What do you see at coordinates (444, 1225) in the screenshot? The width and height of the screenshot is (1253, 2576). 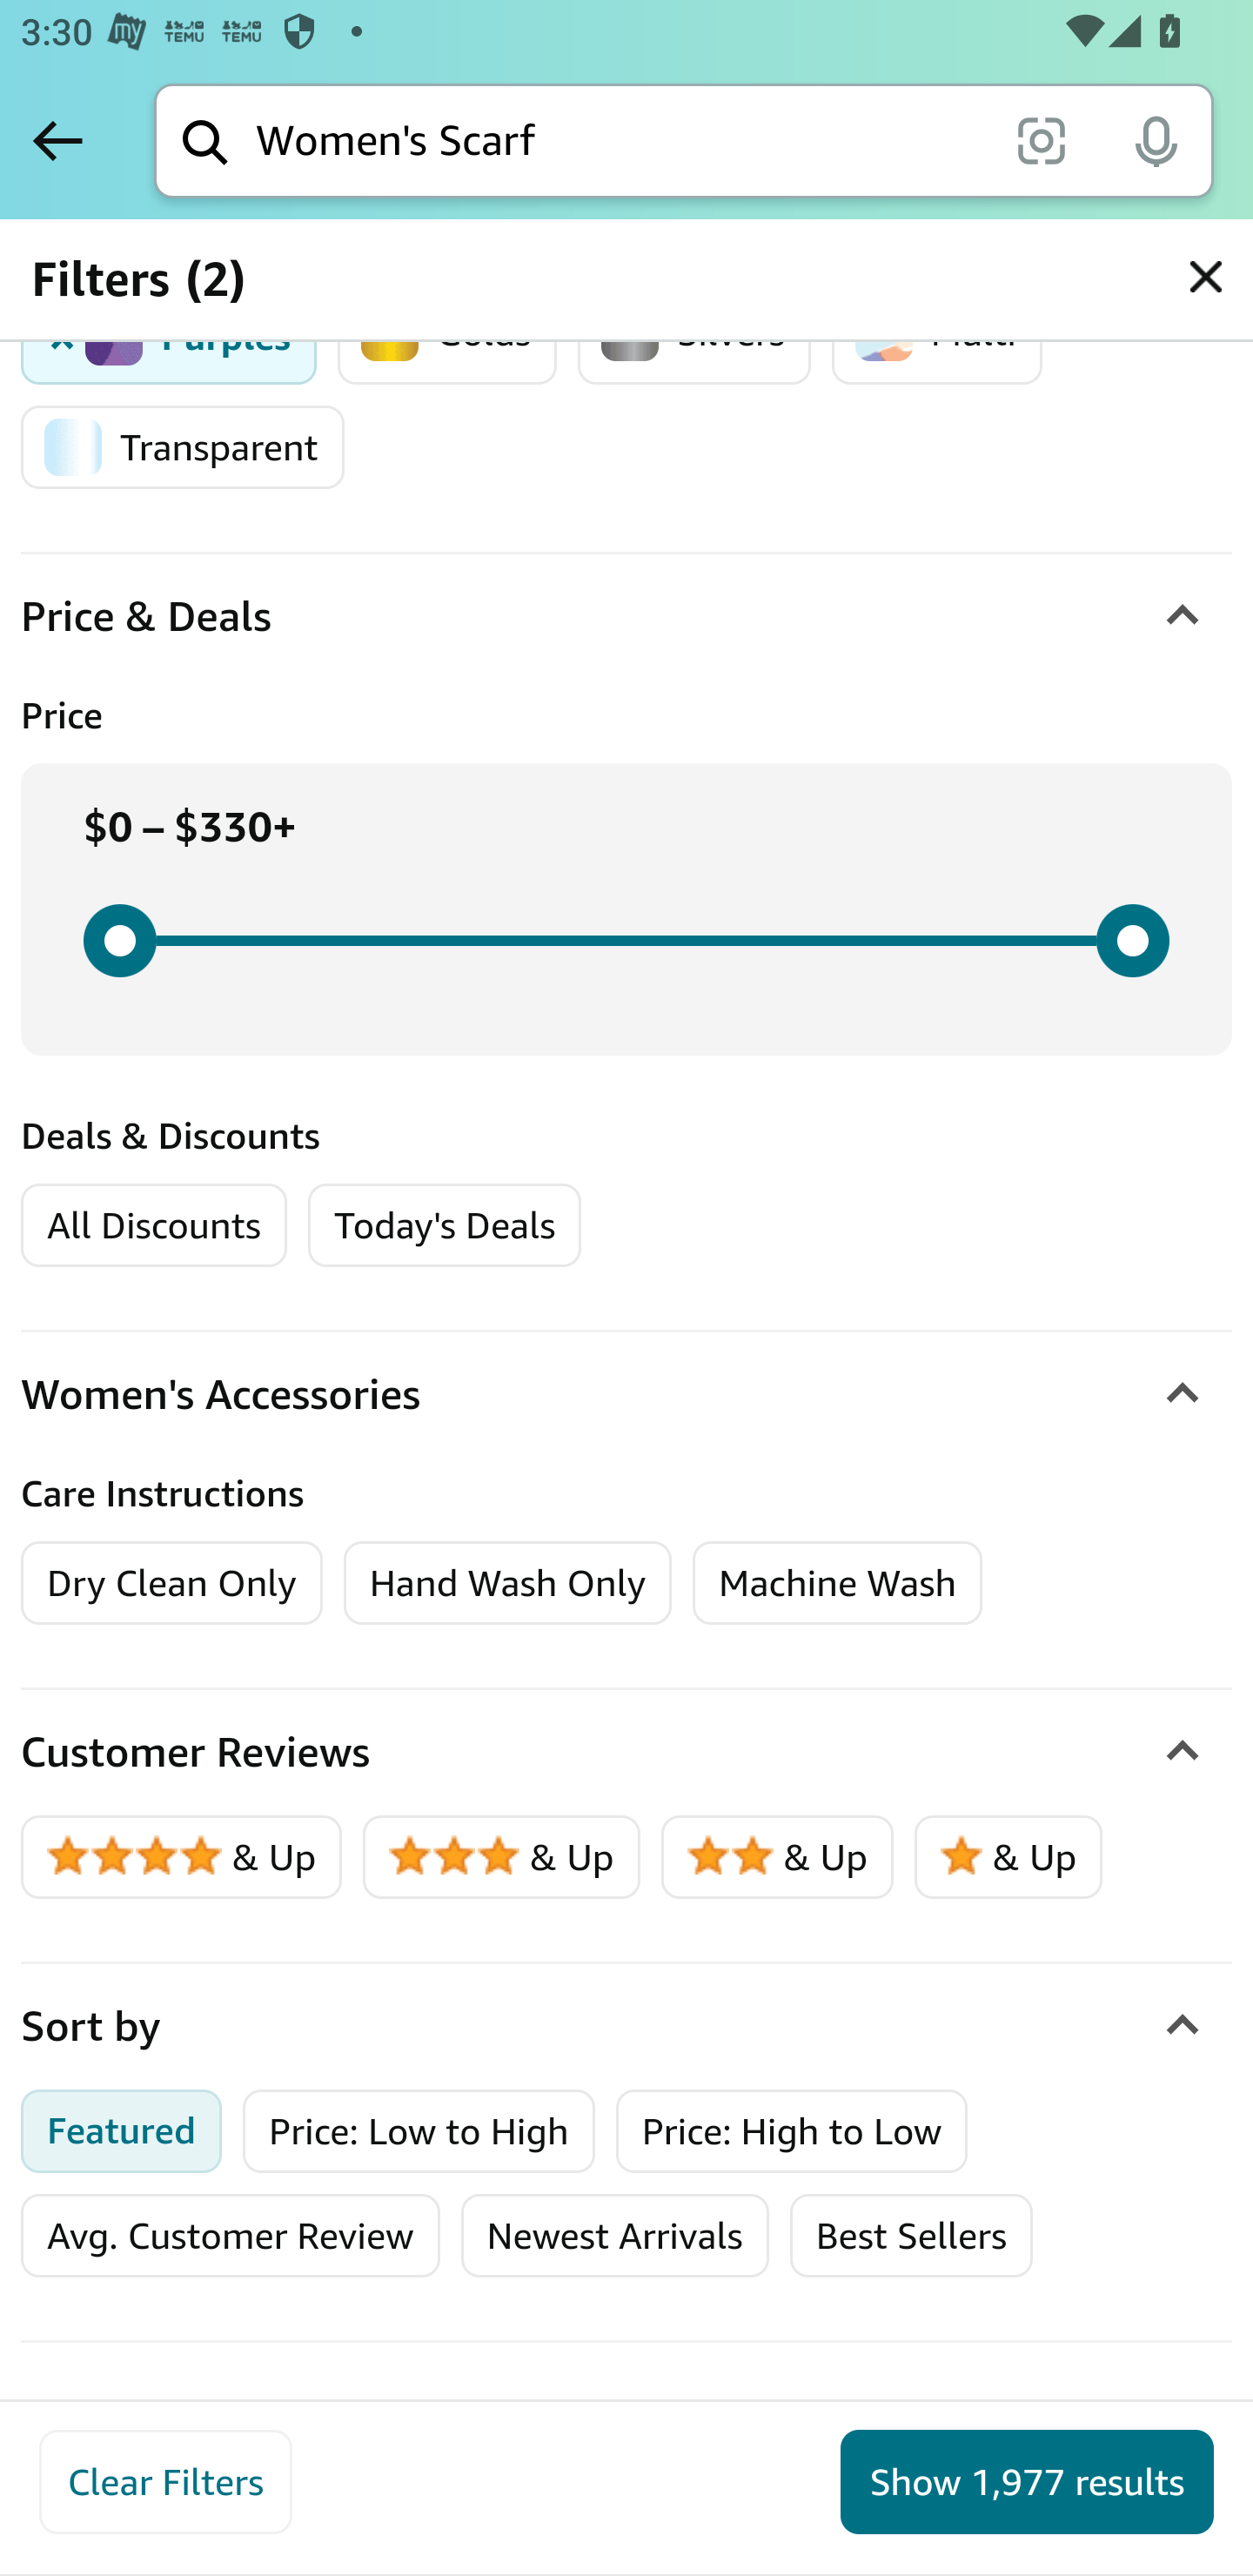 I see `Today's Deals` at bounding box center [444, 1225].